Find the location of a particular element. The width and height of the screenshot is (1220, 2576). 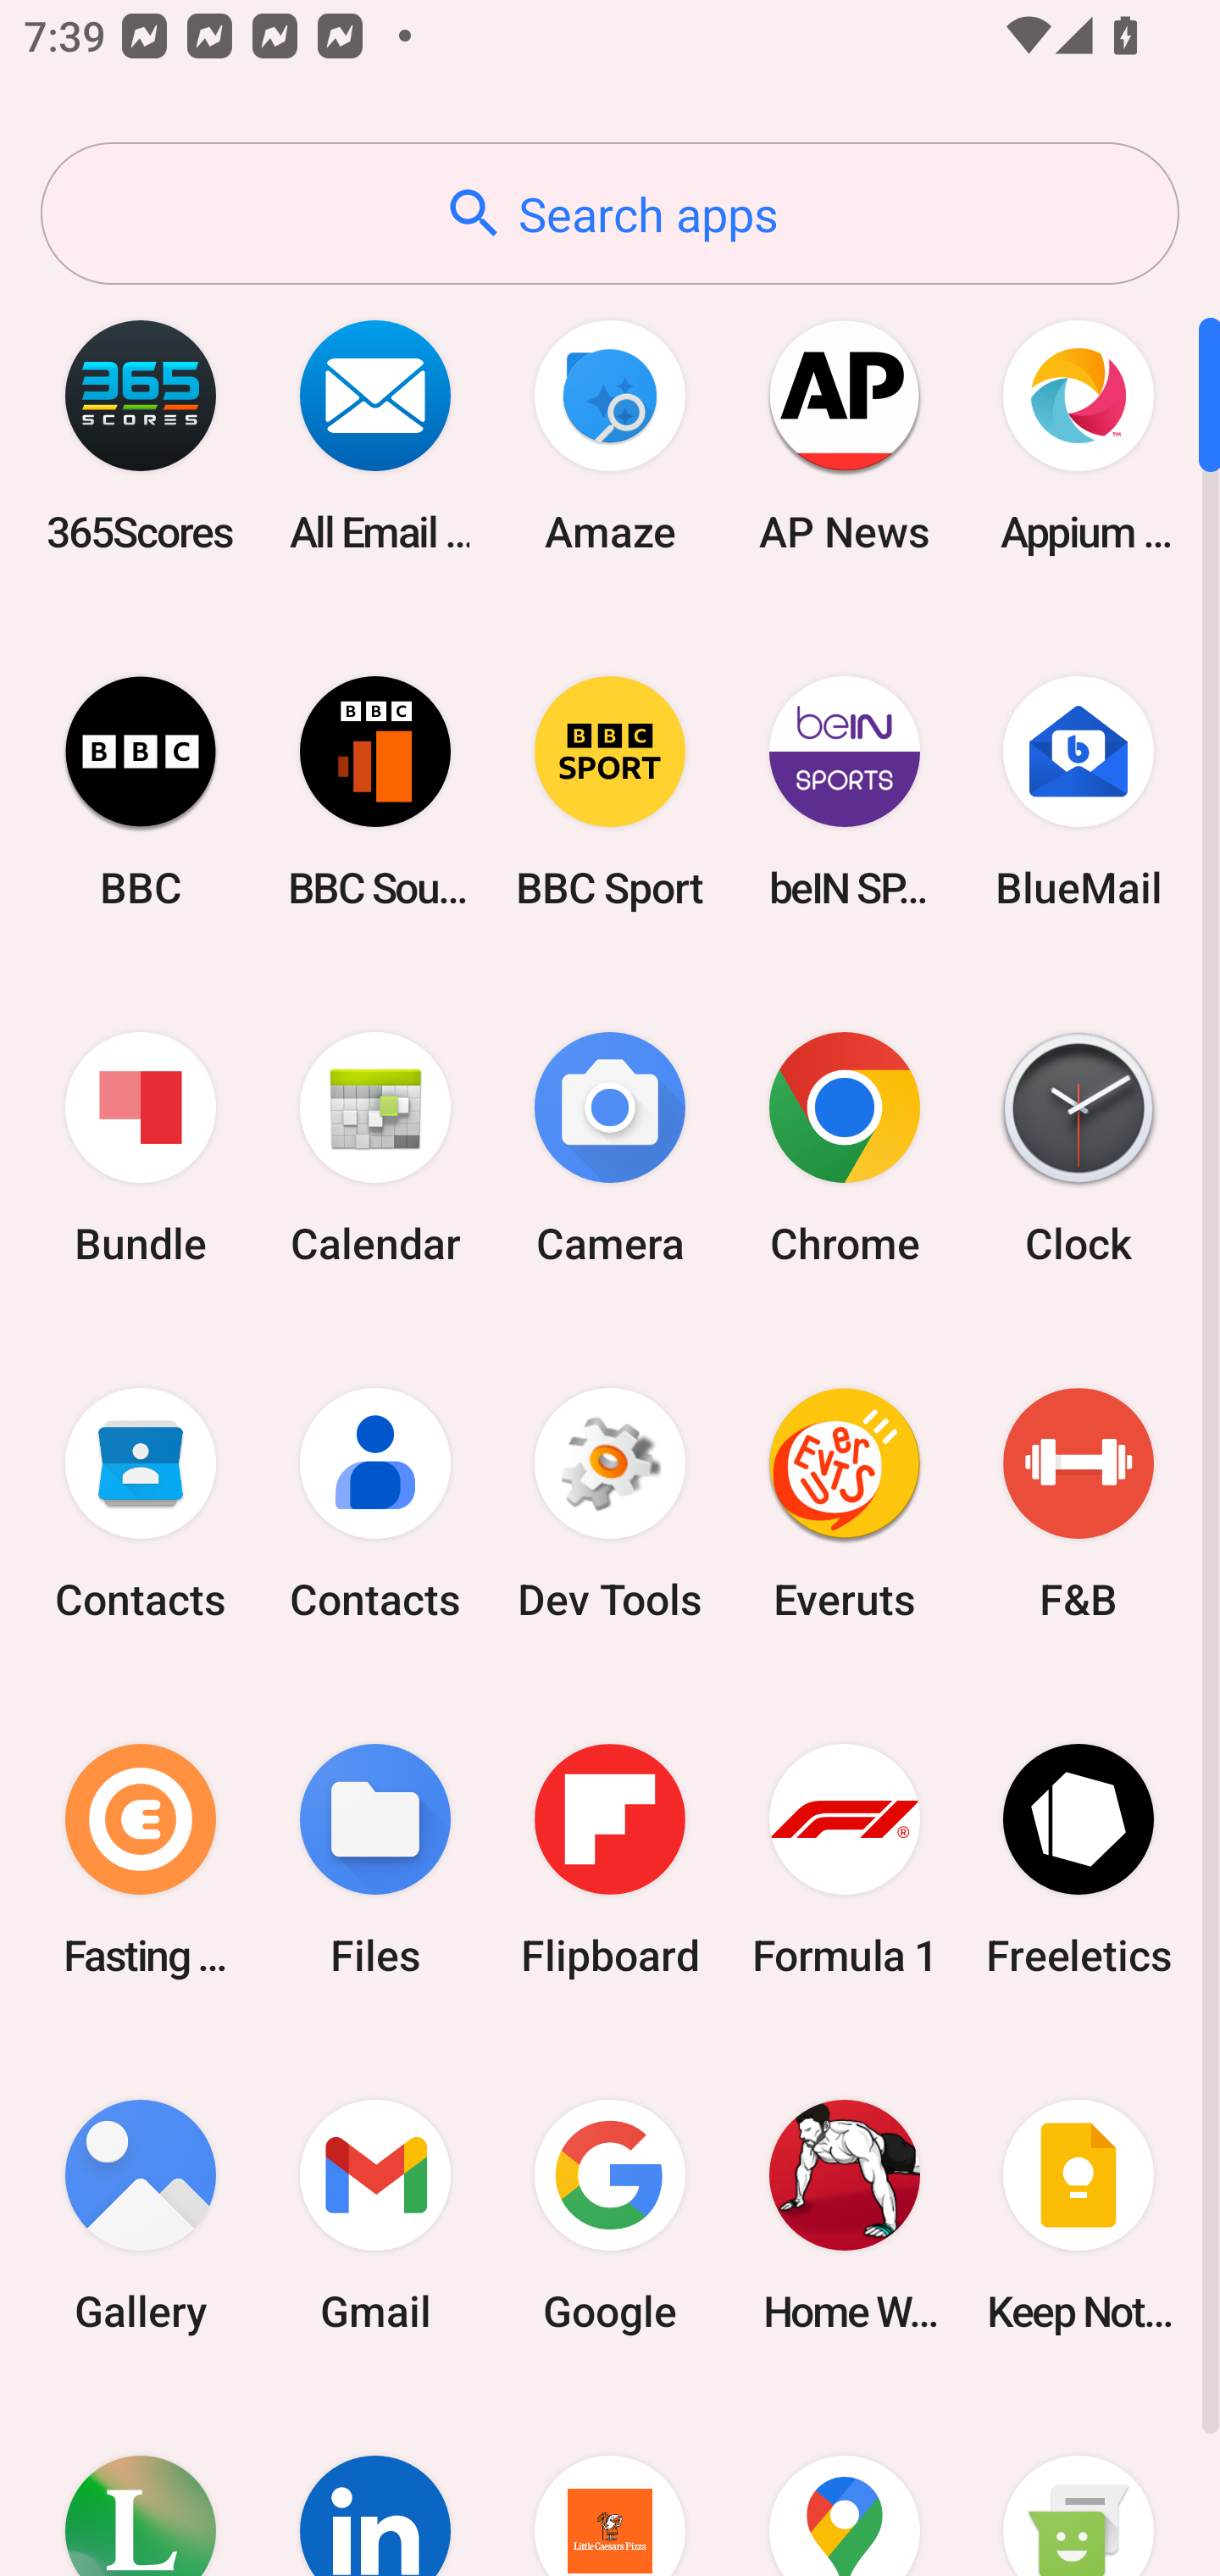

F&B is located at coordinates (1079, 1504).